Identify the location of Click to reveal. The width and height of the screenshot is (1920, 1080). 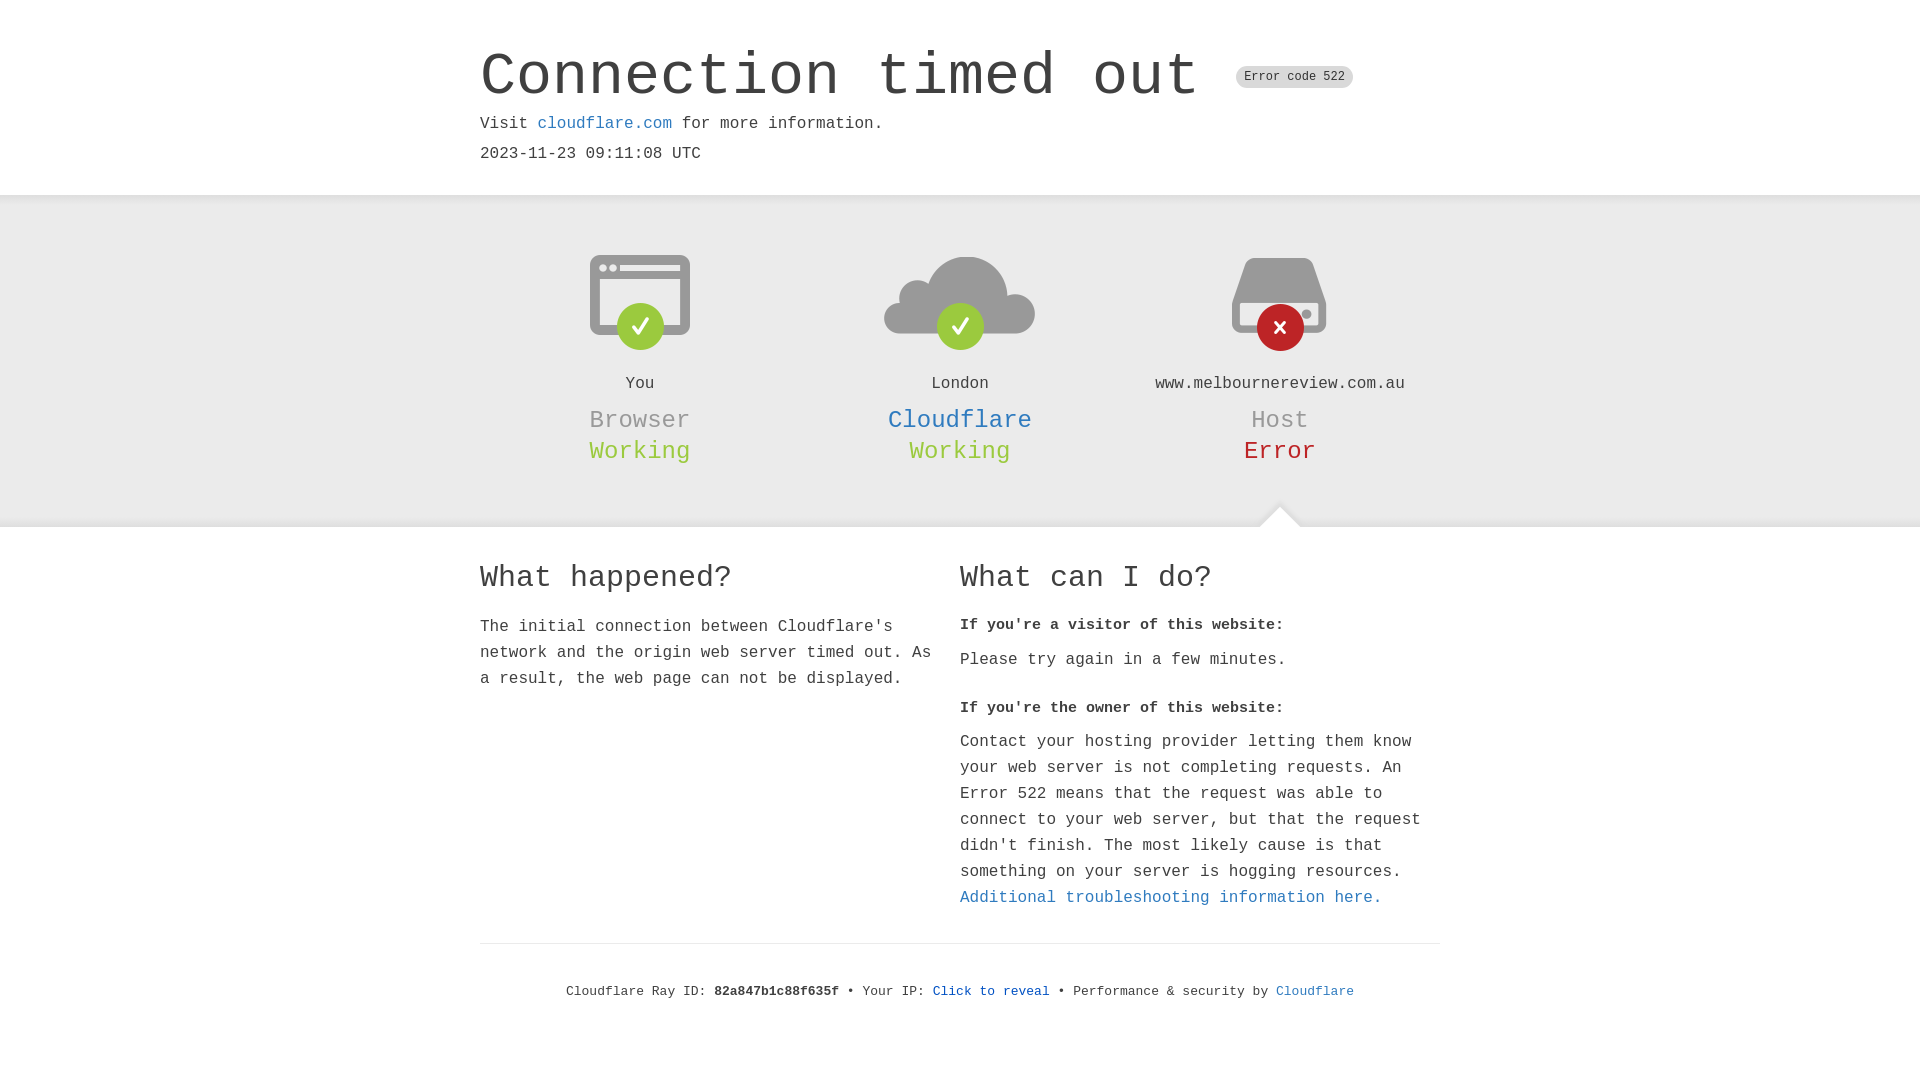
(992, 992).